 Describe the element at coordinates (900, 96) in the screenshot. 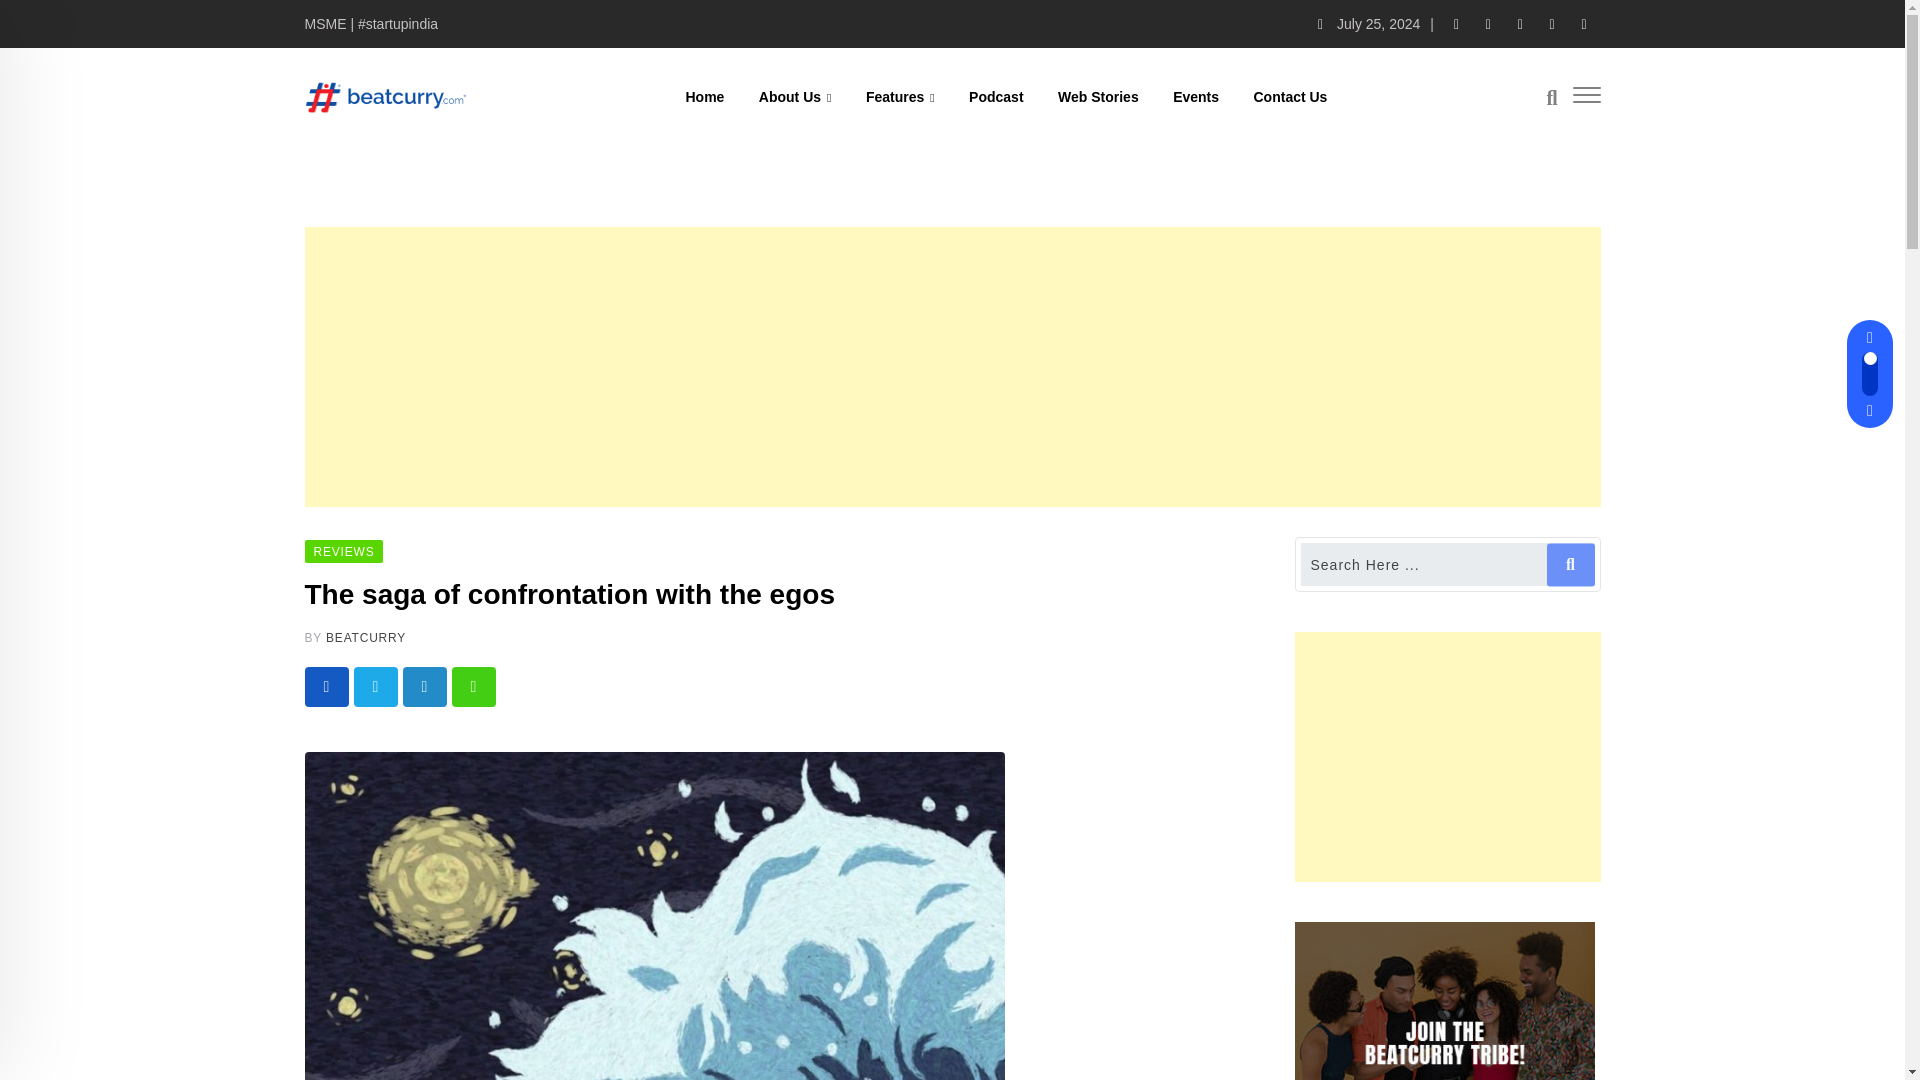

I see `Features` at that location.